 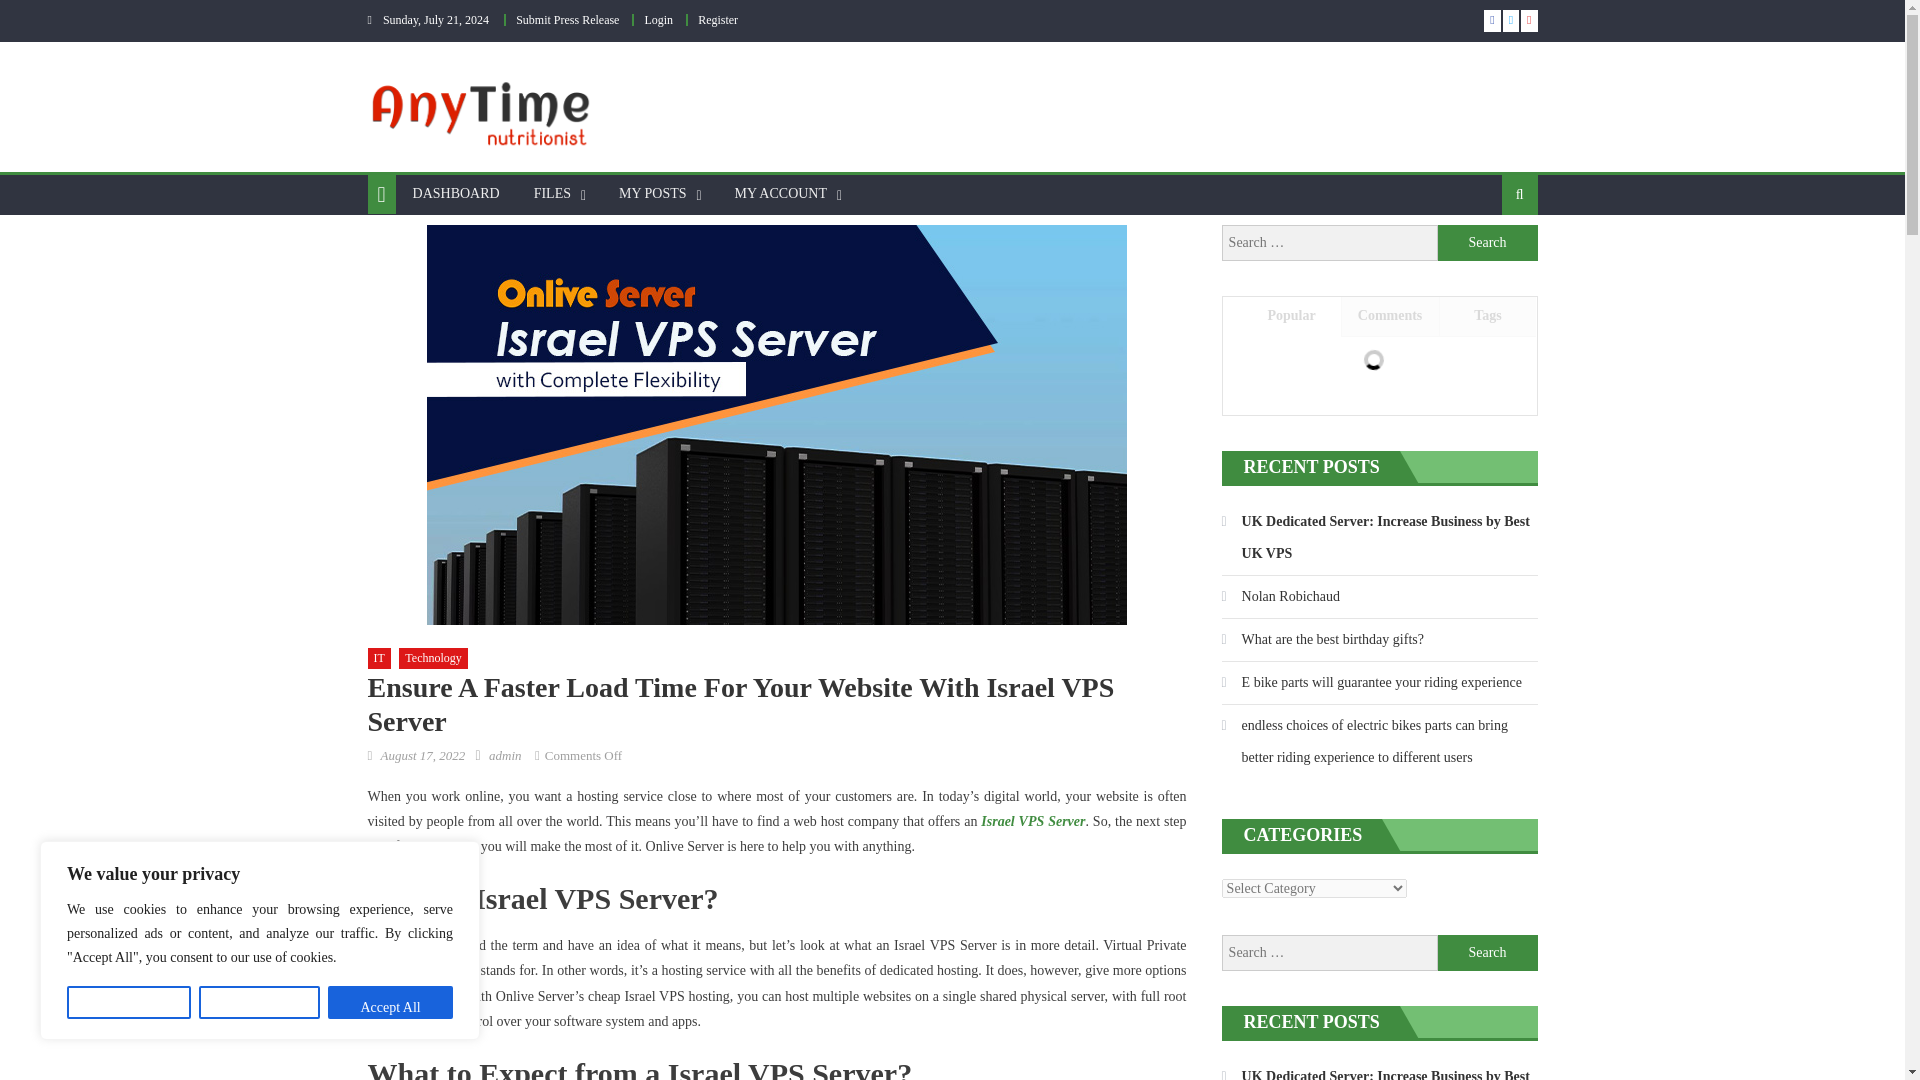 I want to click on Search, so click(x=1488, y=952).